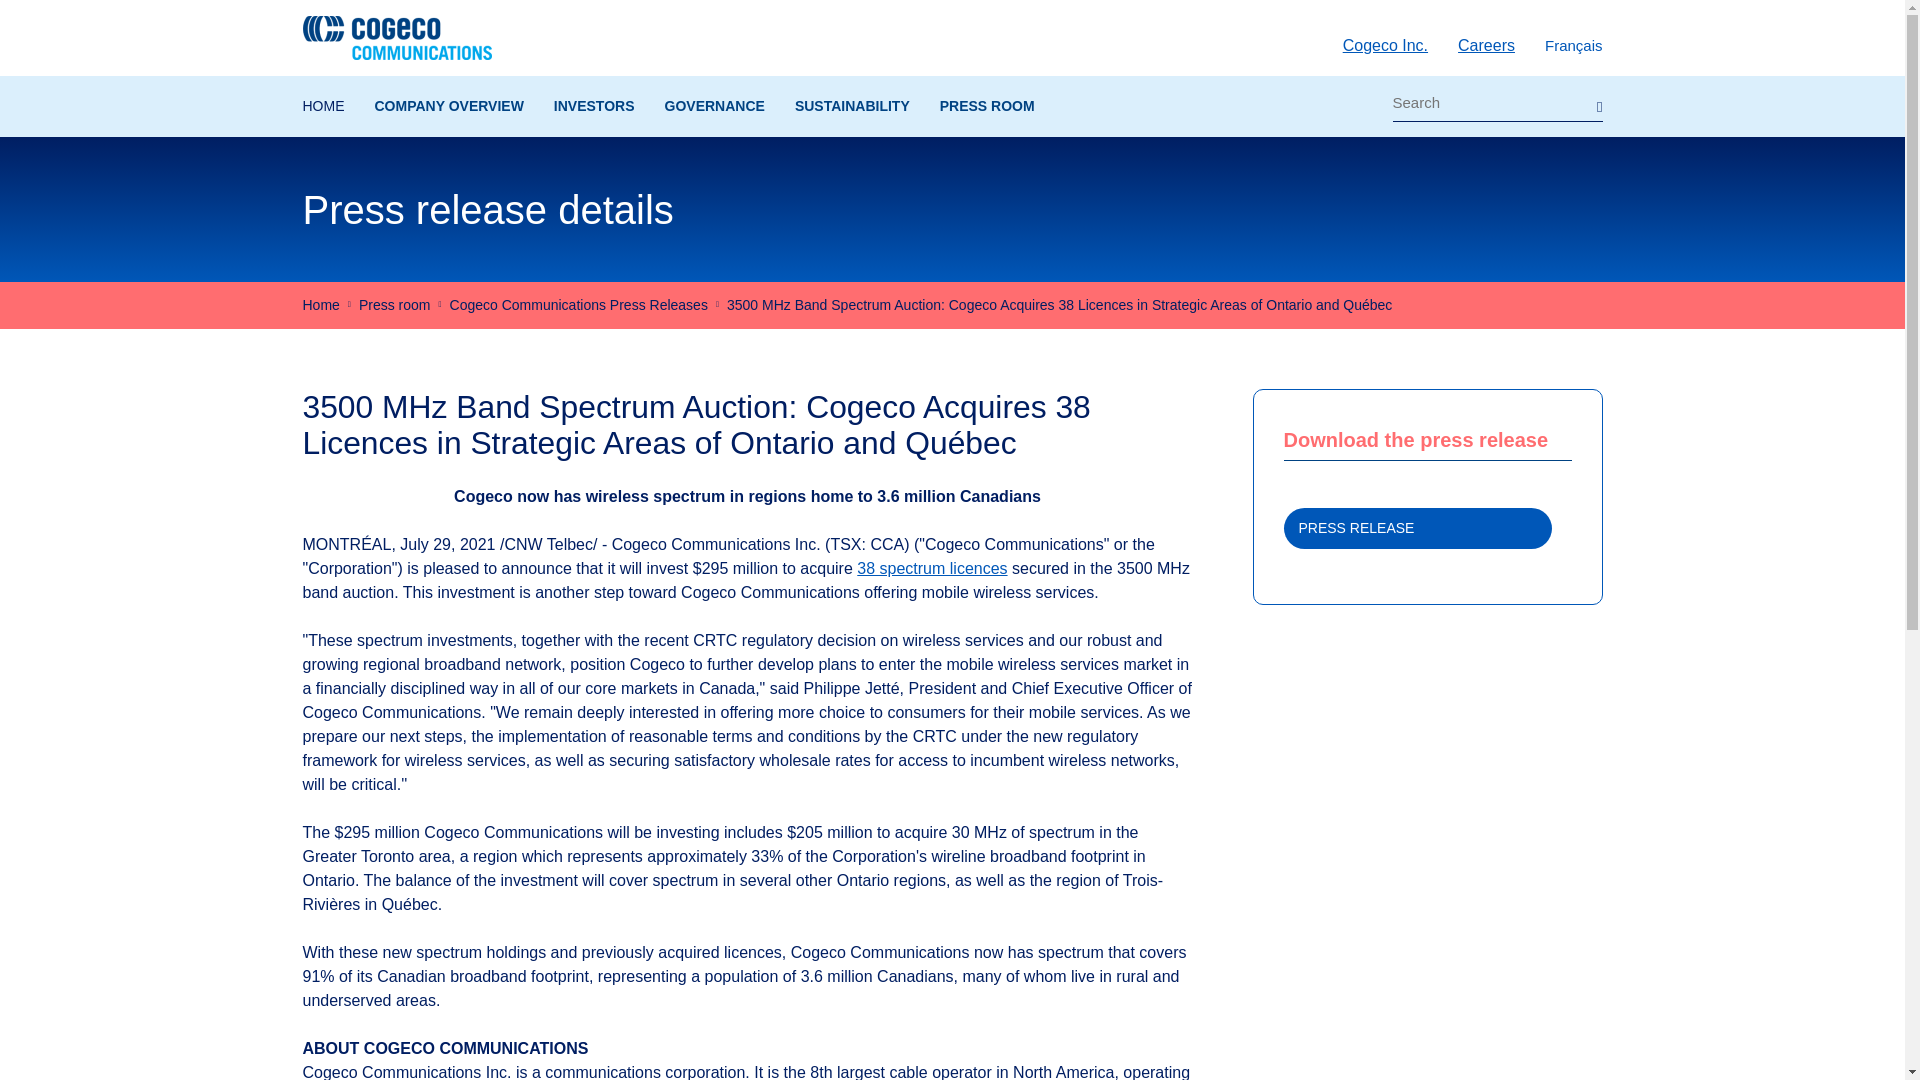  What do you see at coordinates (1385, 45) in the screenshot?
I see `Cogeco Inc.` at bounding box center [1385, 45].